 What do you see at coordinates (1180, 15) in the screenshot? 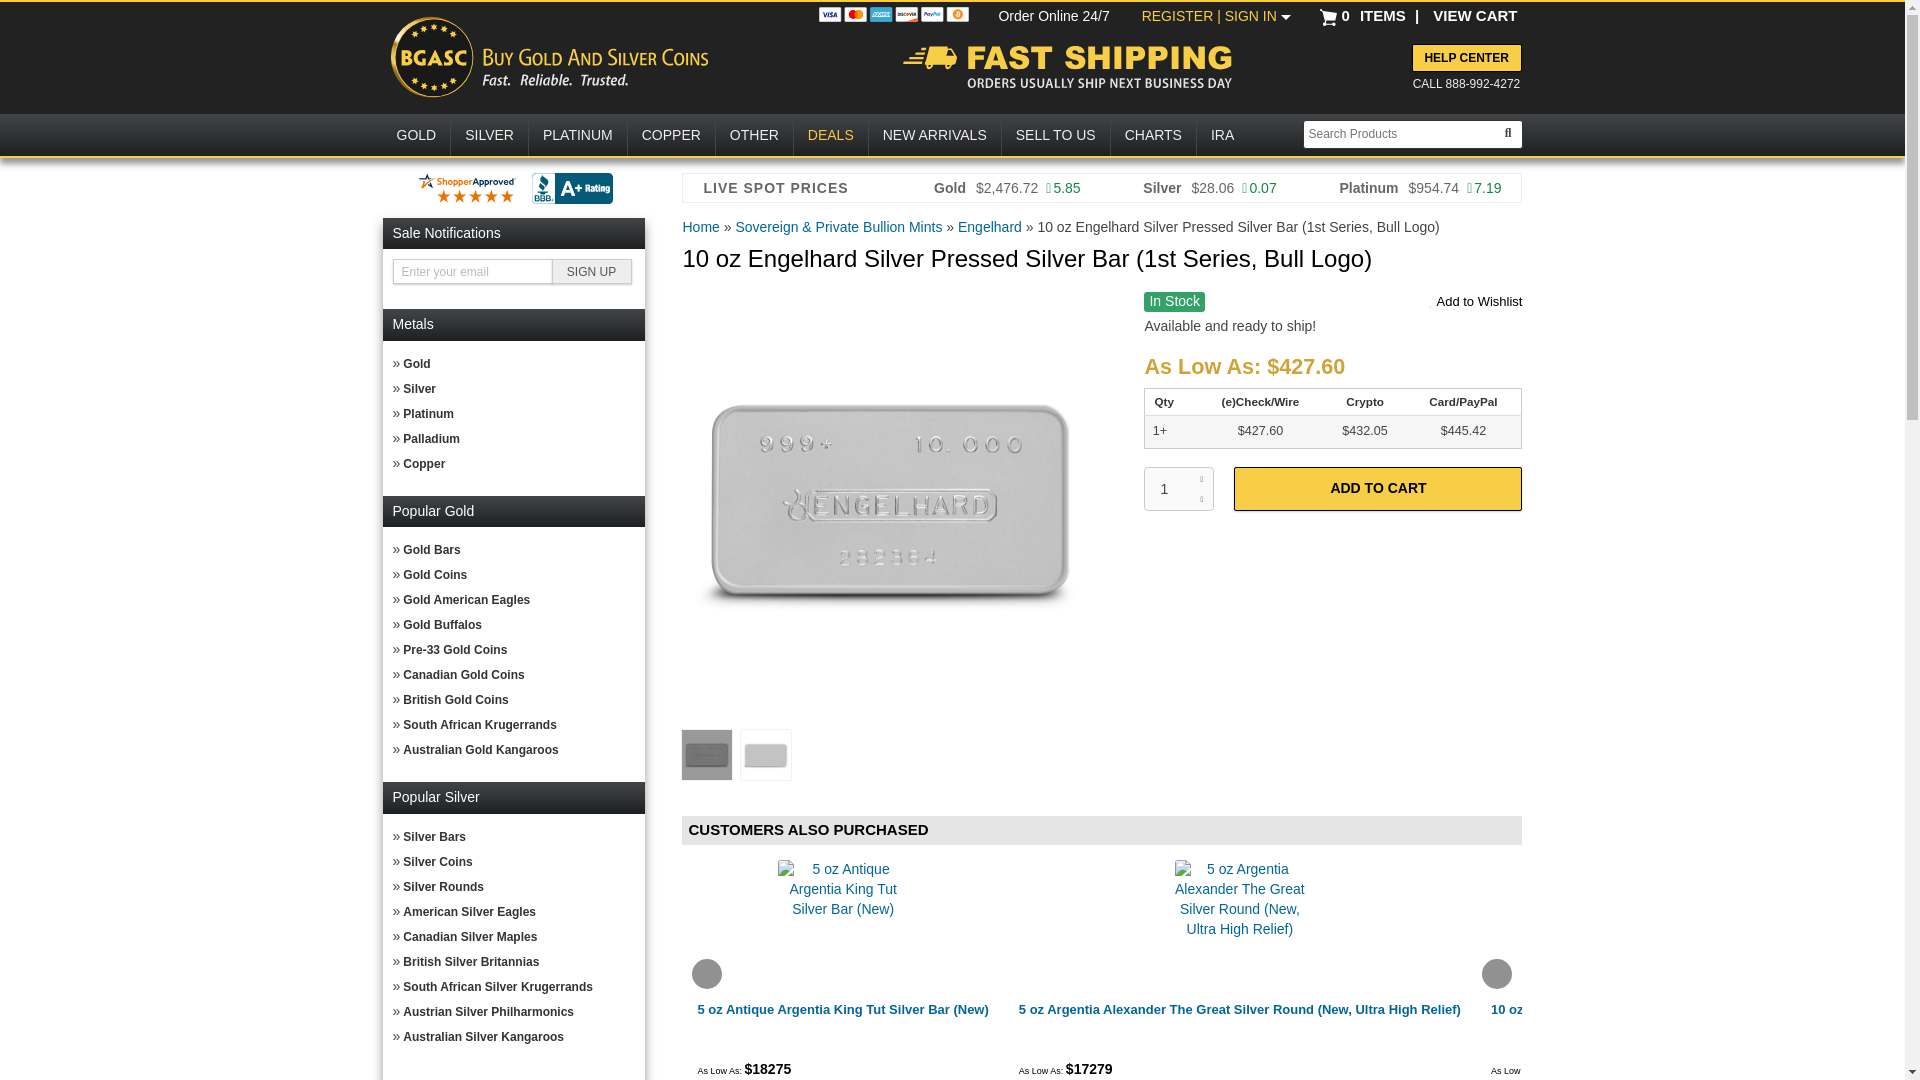
I see `REGISTER` at bounding box center [1180, 15].